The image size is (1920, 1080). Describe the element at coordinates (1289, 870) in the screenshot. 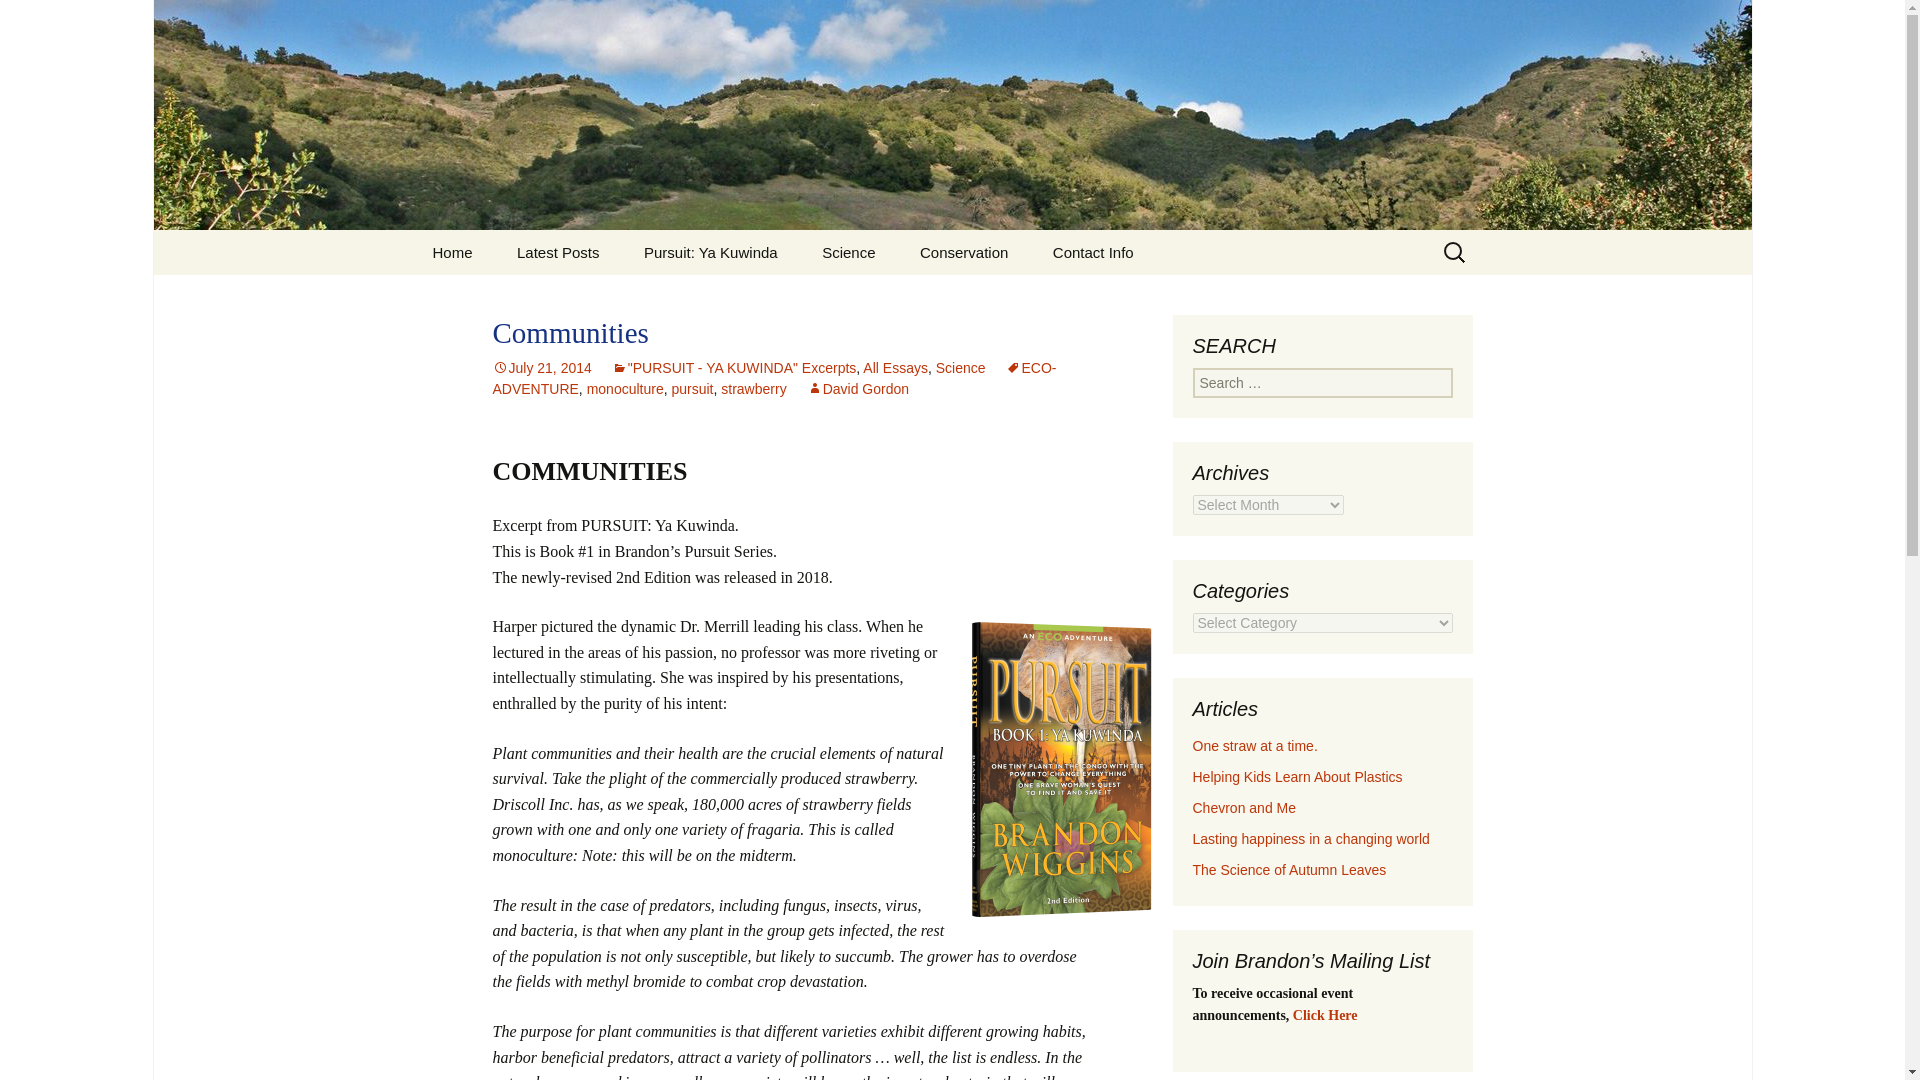

I see `The Science of Autumn Leaves` at that location.